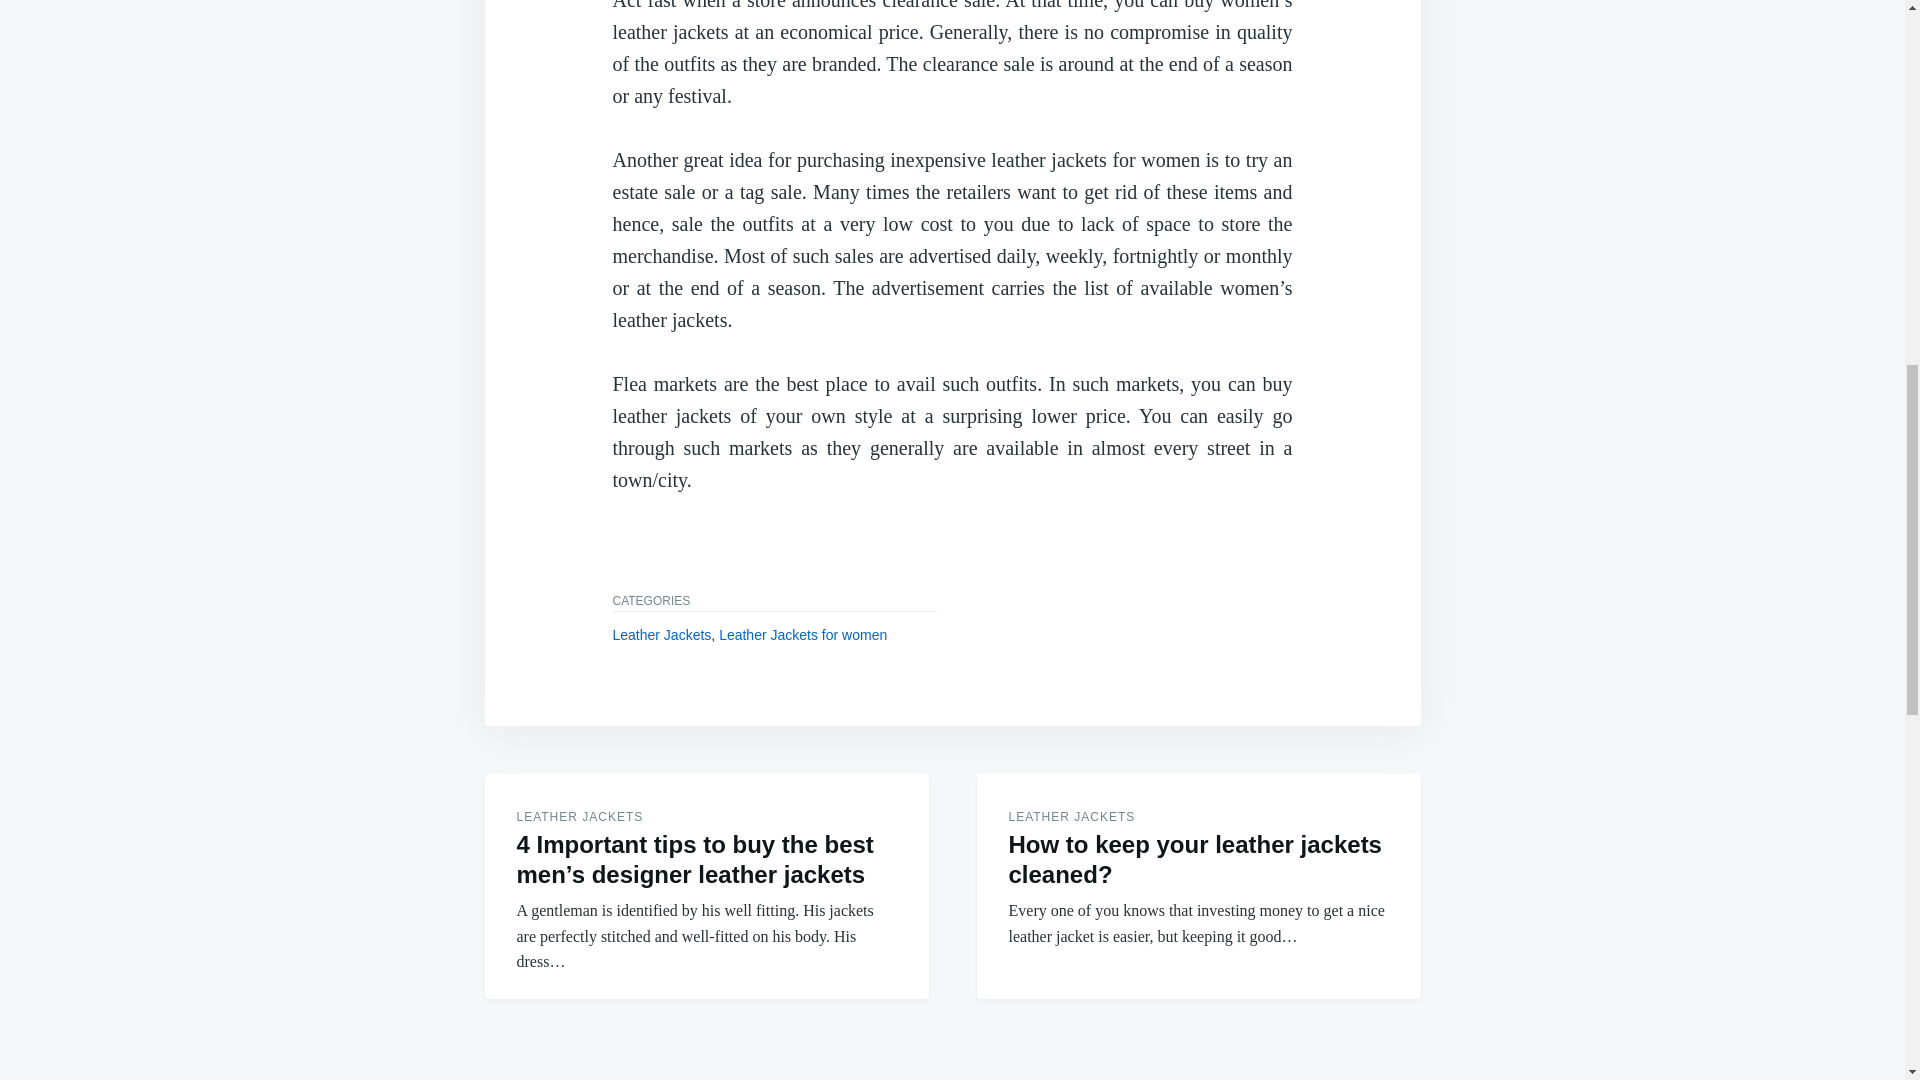 The height and width of the screenshot is (1080, 1920). What do you see at coordinates (661, 634) in the screenshot?
I see `Leather Jackets` at bounding box center [661, 634].